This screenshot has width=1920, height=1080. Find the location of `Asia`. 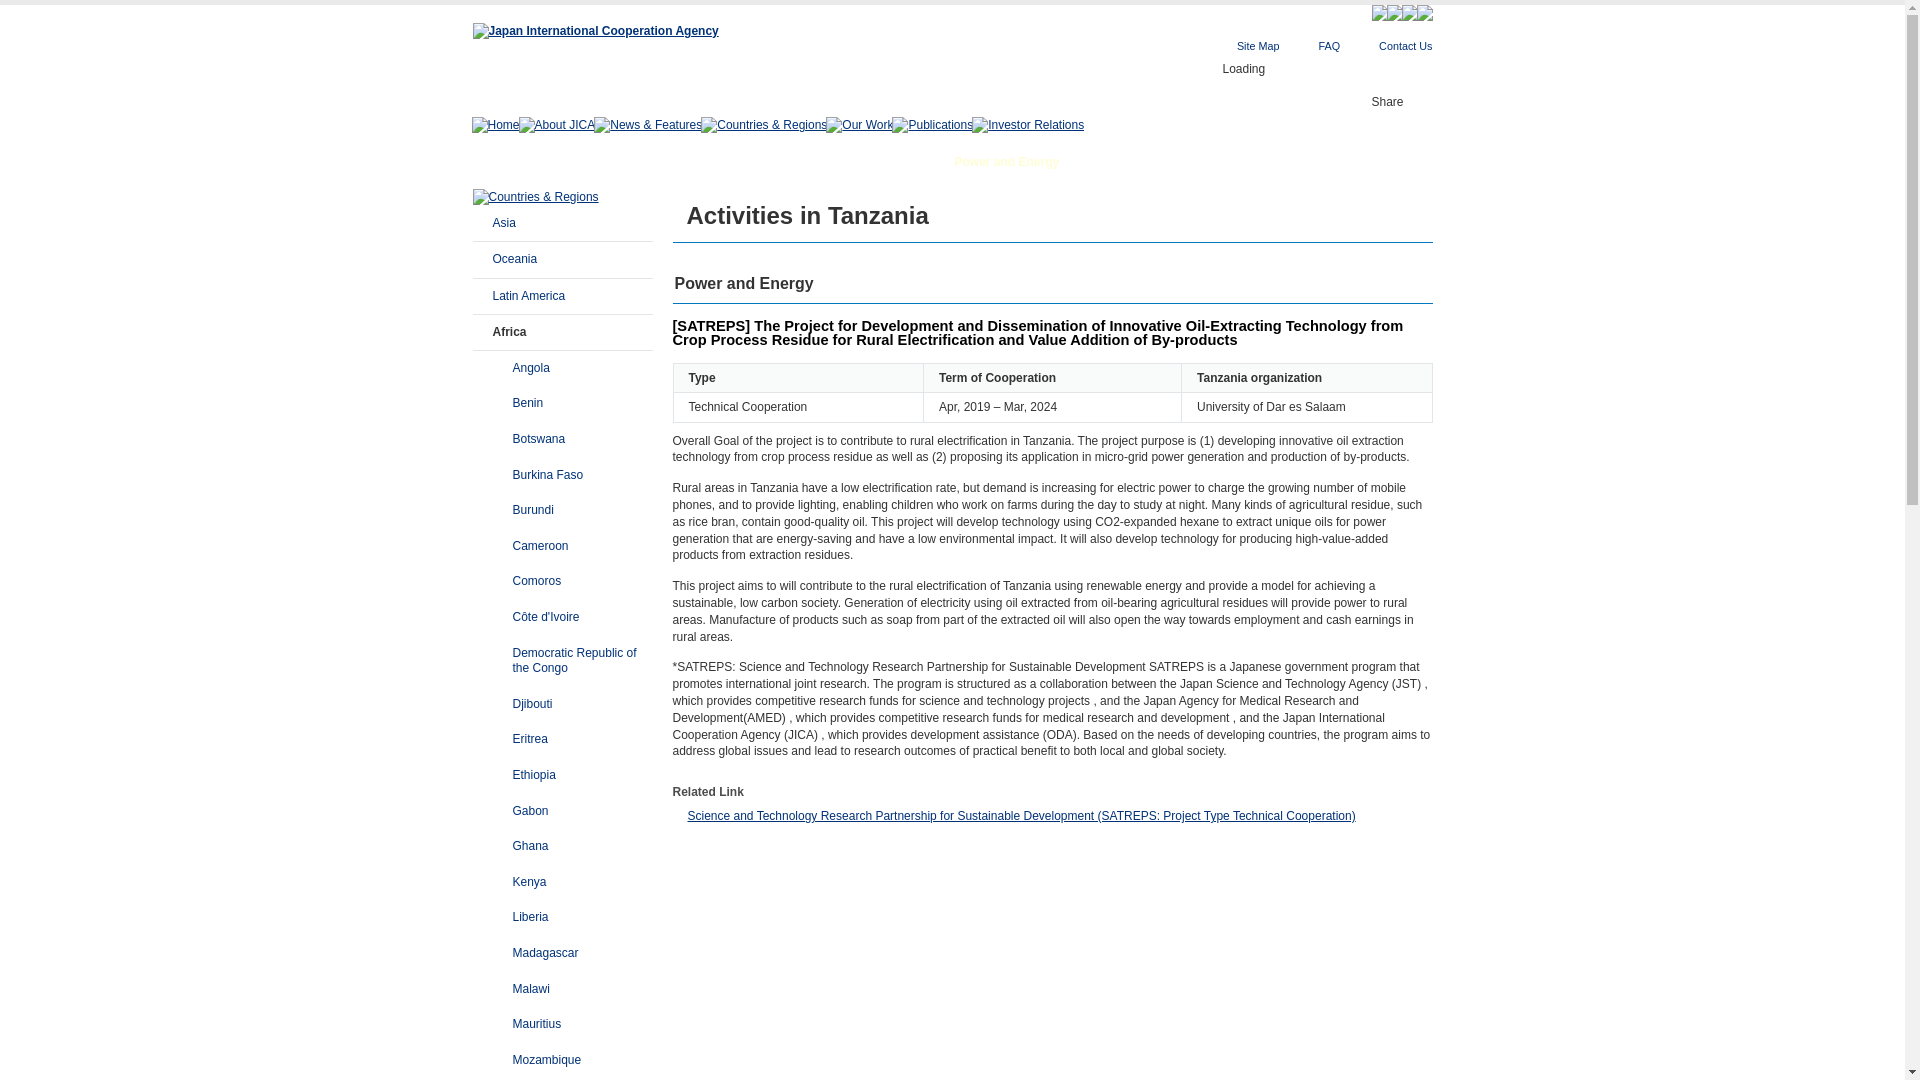

Asia is located at coordinates (563, 224).